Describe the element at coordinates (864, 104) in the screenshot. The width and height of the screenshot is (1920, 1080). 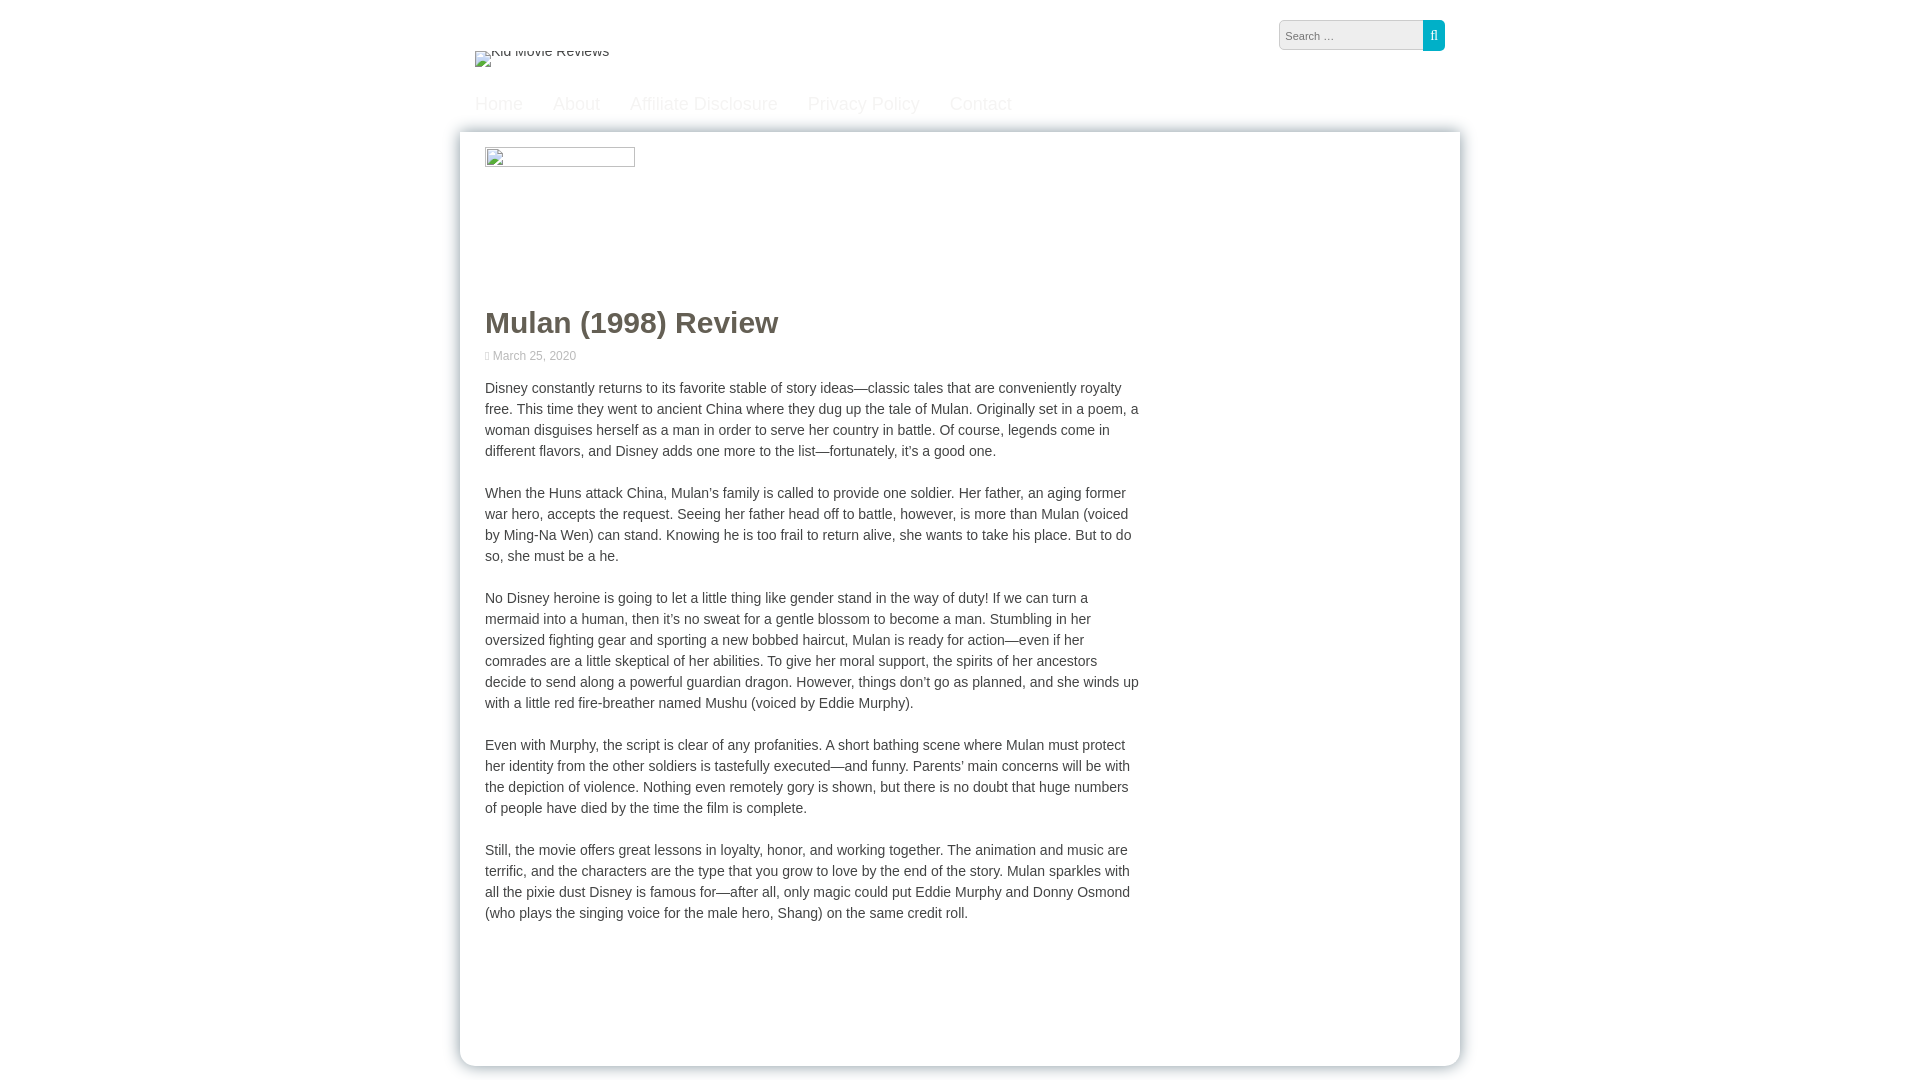
I see `Privacy Policy` at that location.